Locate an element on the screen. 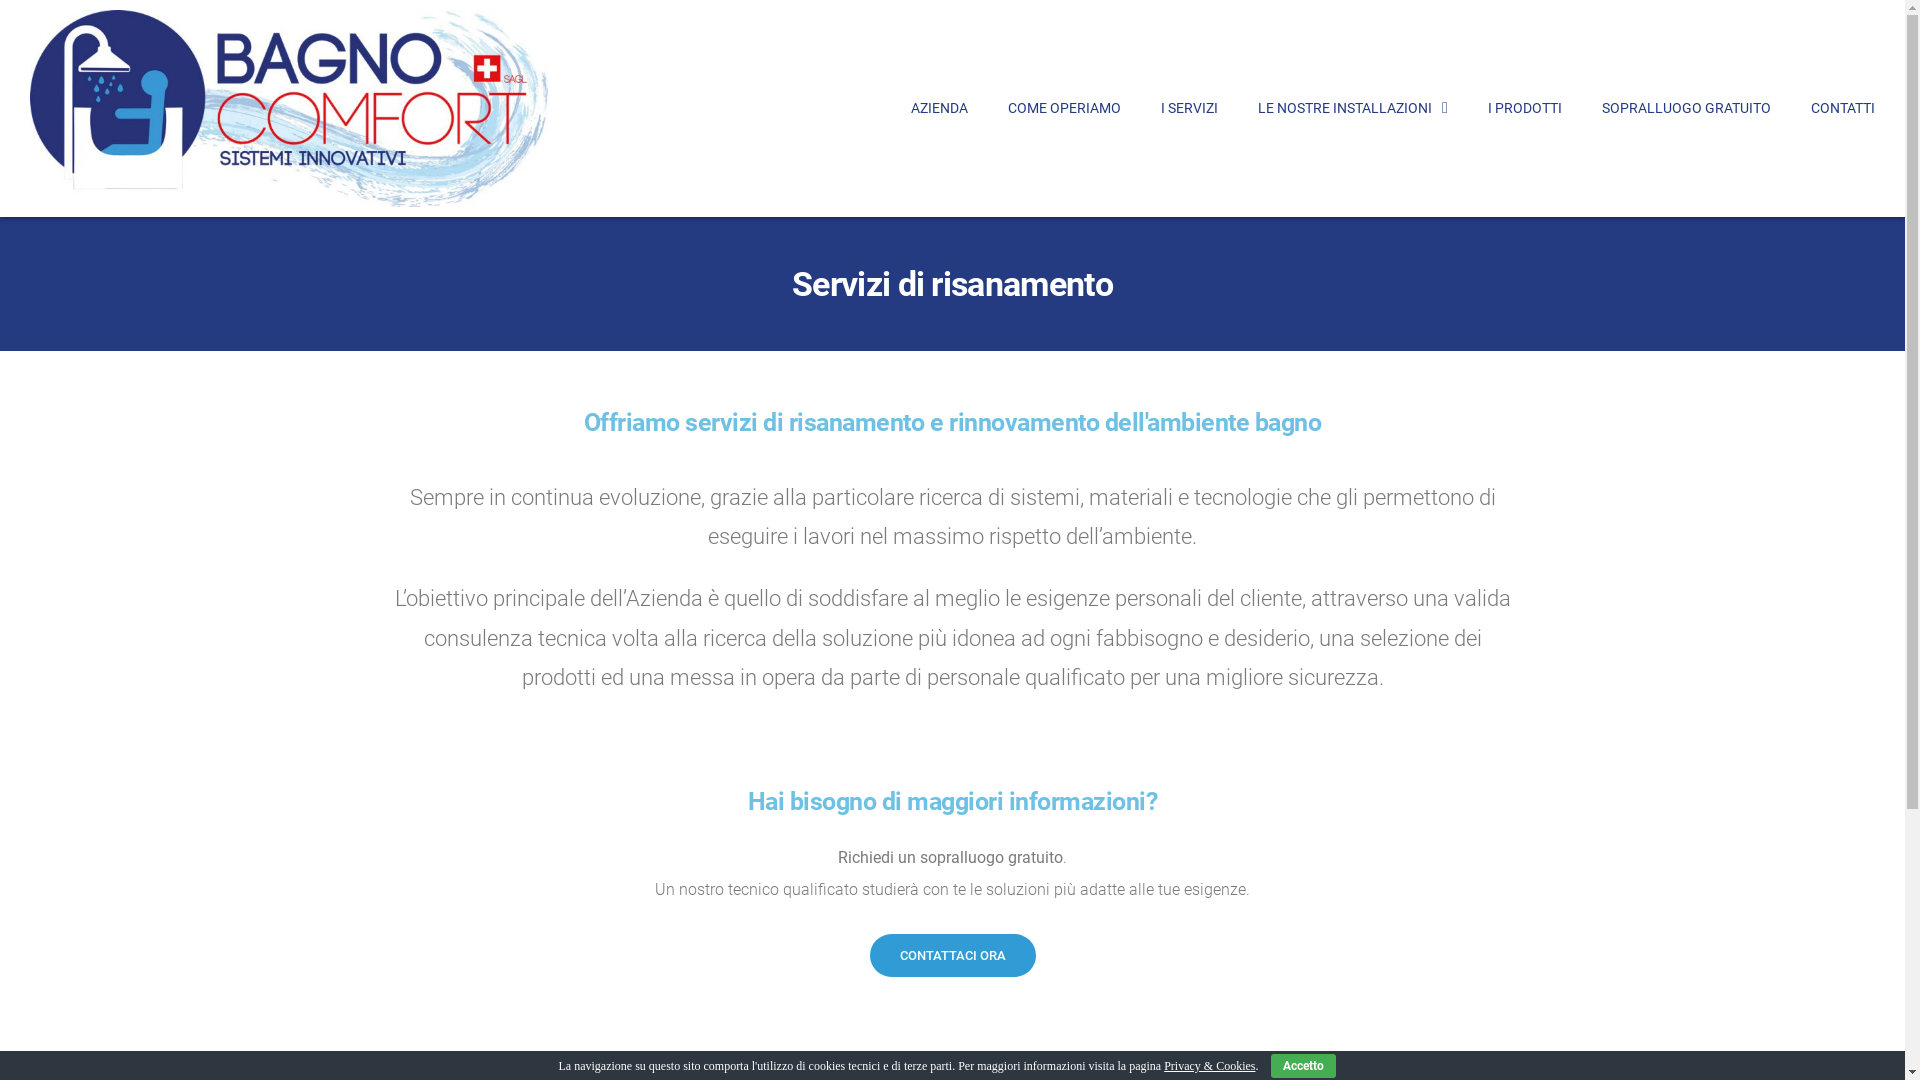 The height and width of the screenshot is (1080, 1920). LE NOSTRE INSTALLAZIONI is located at coordinates (1353, 108).